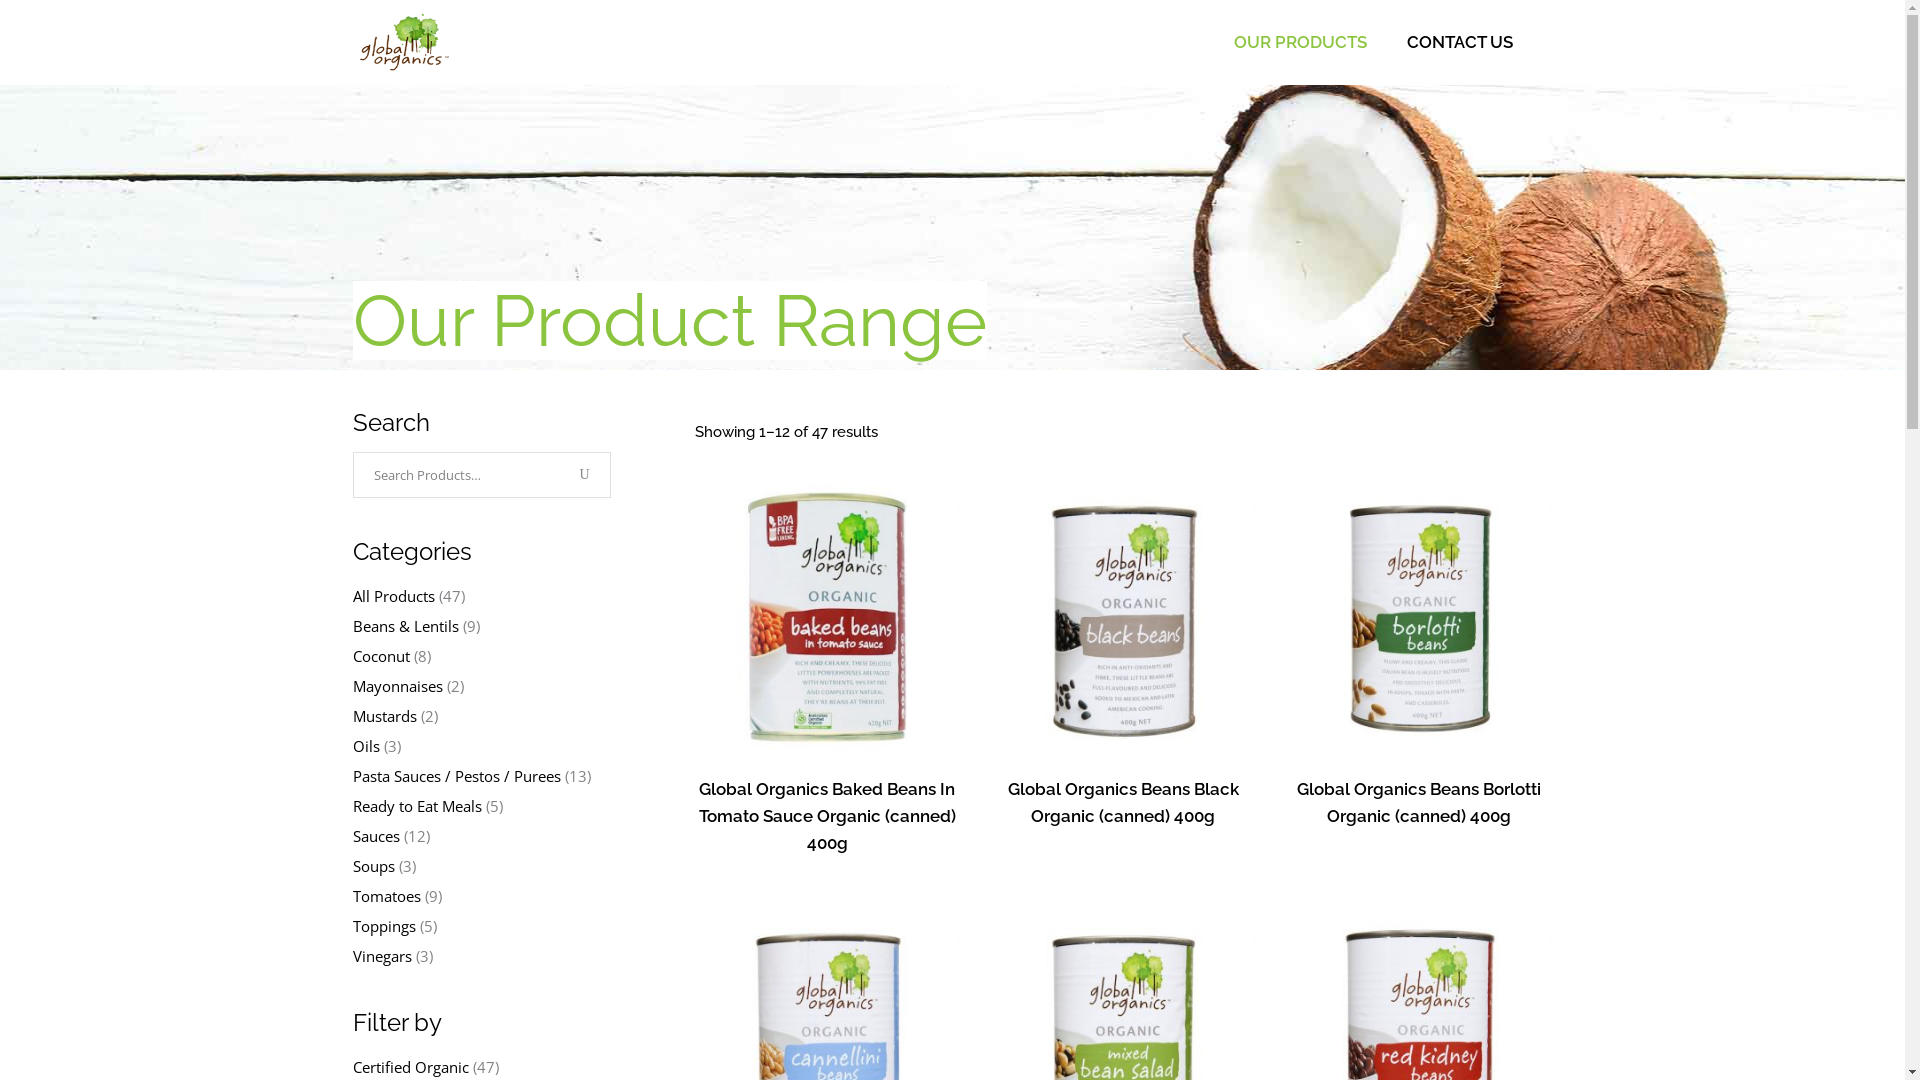 This screenshot has height=1080, width=1920. I want to click on Oils, so click(366, 746).